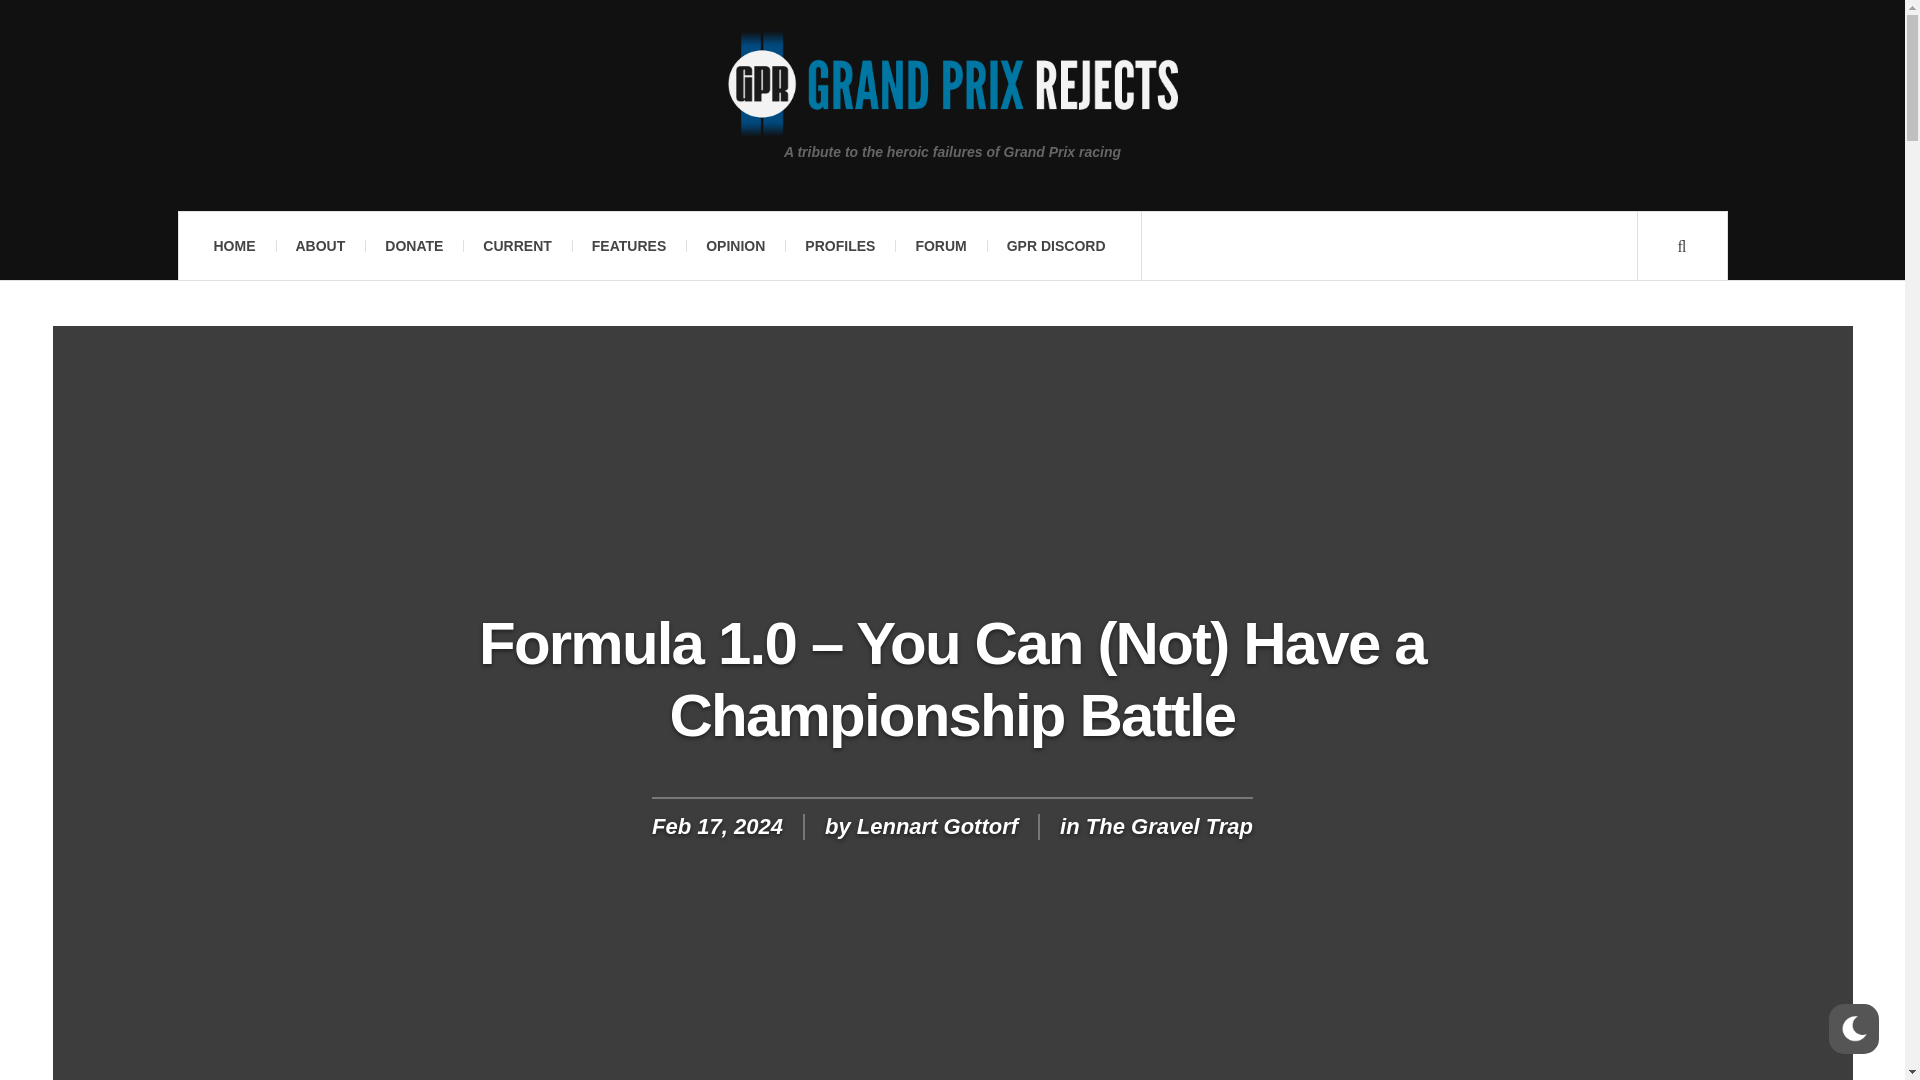 The width and height of the screenshot is (1920, 1080). What do you see at coordinates (321, 245) in the screenshot?
I see `ABOUT` at bounding box center [321, 245].